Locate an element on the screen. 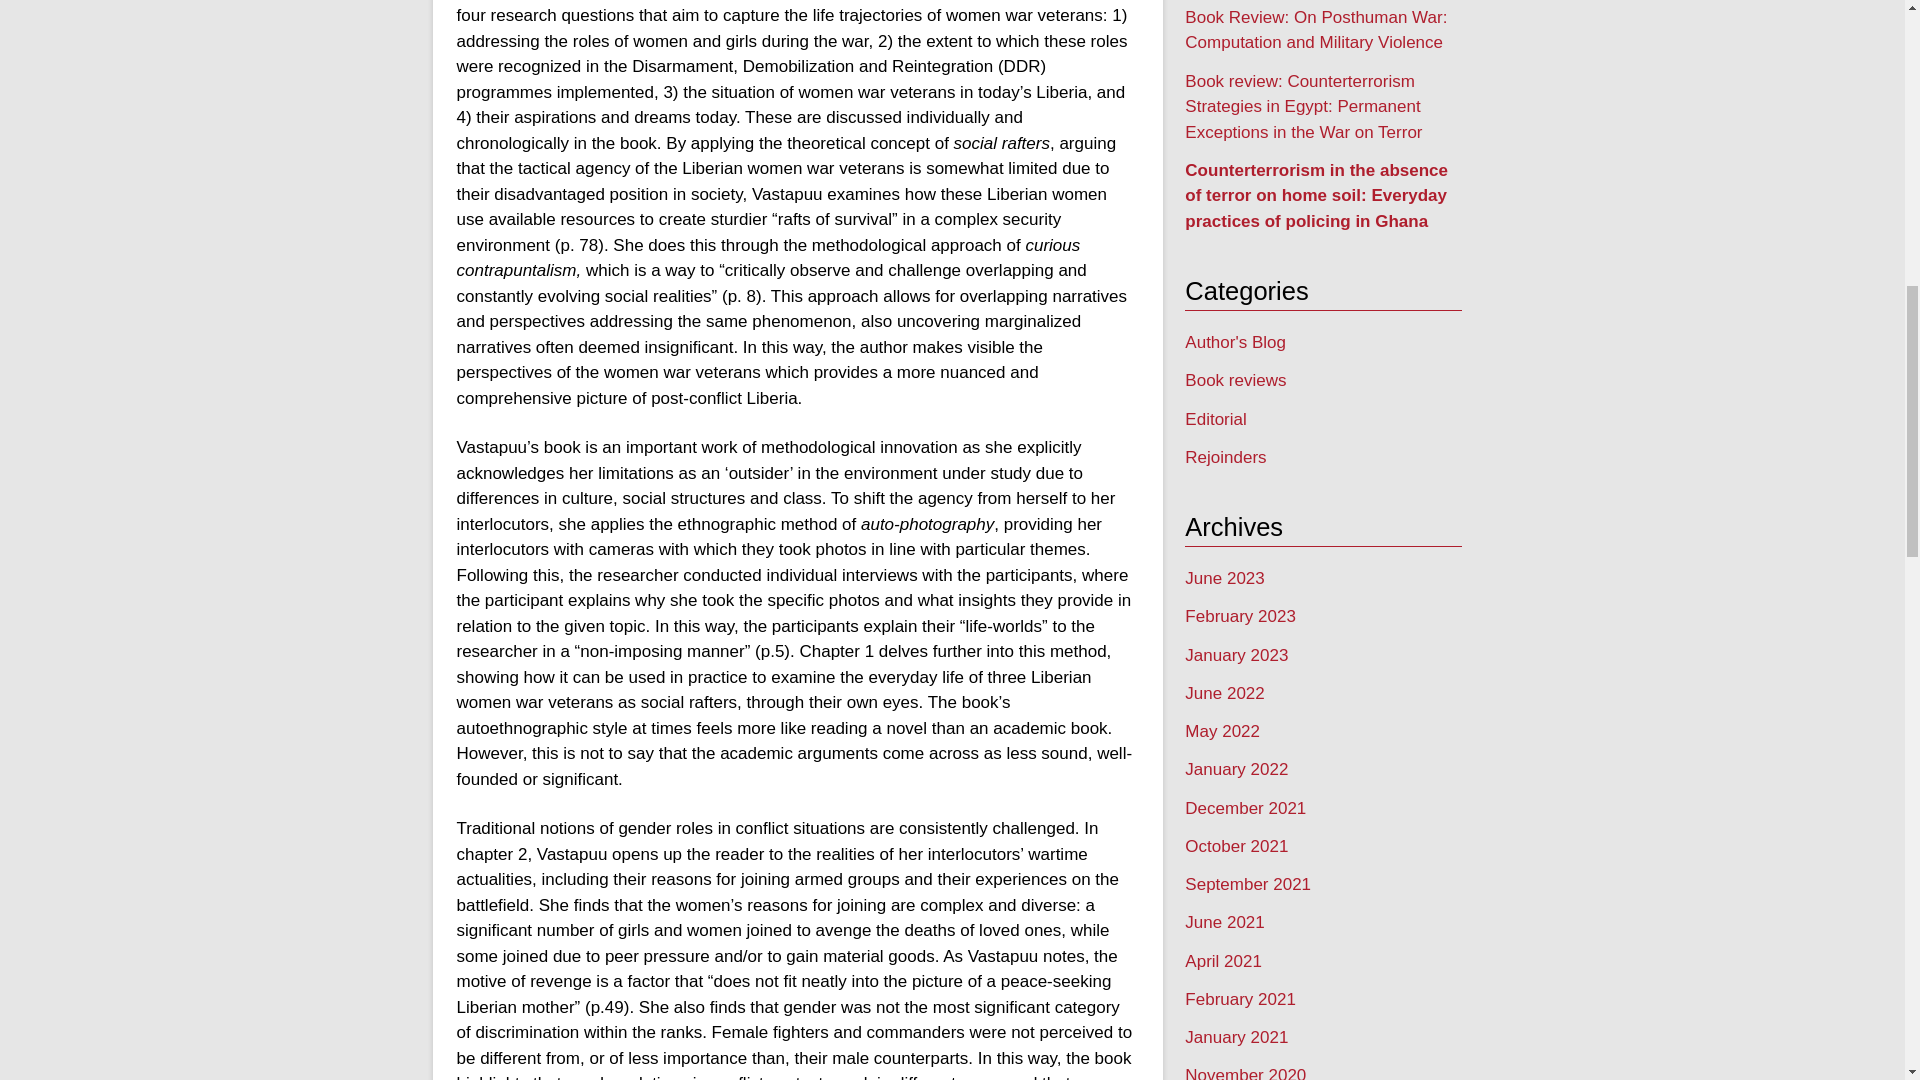  Author's Blog is located at coordinates (1235, 342).